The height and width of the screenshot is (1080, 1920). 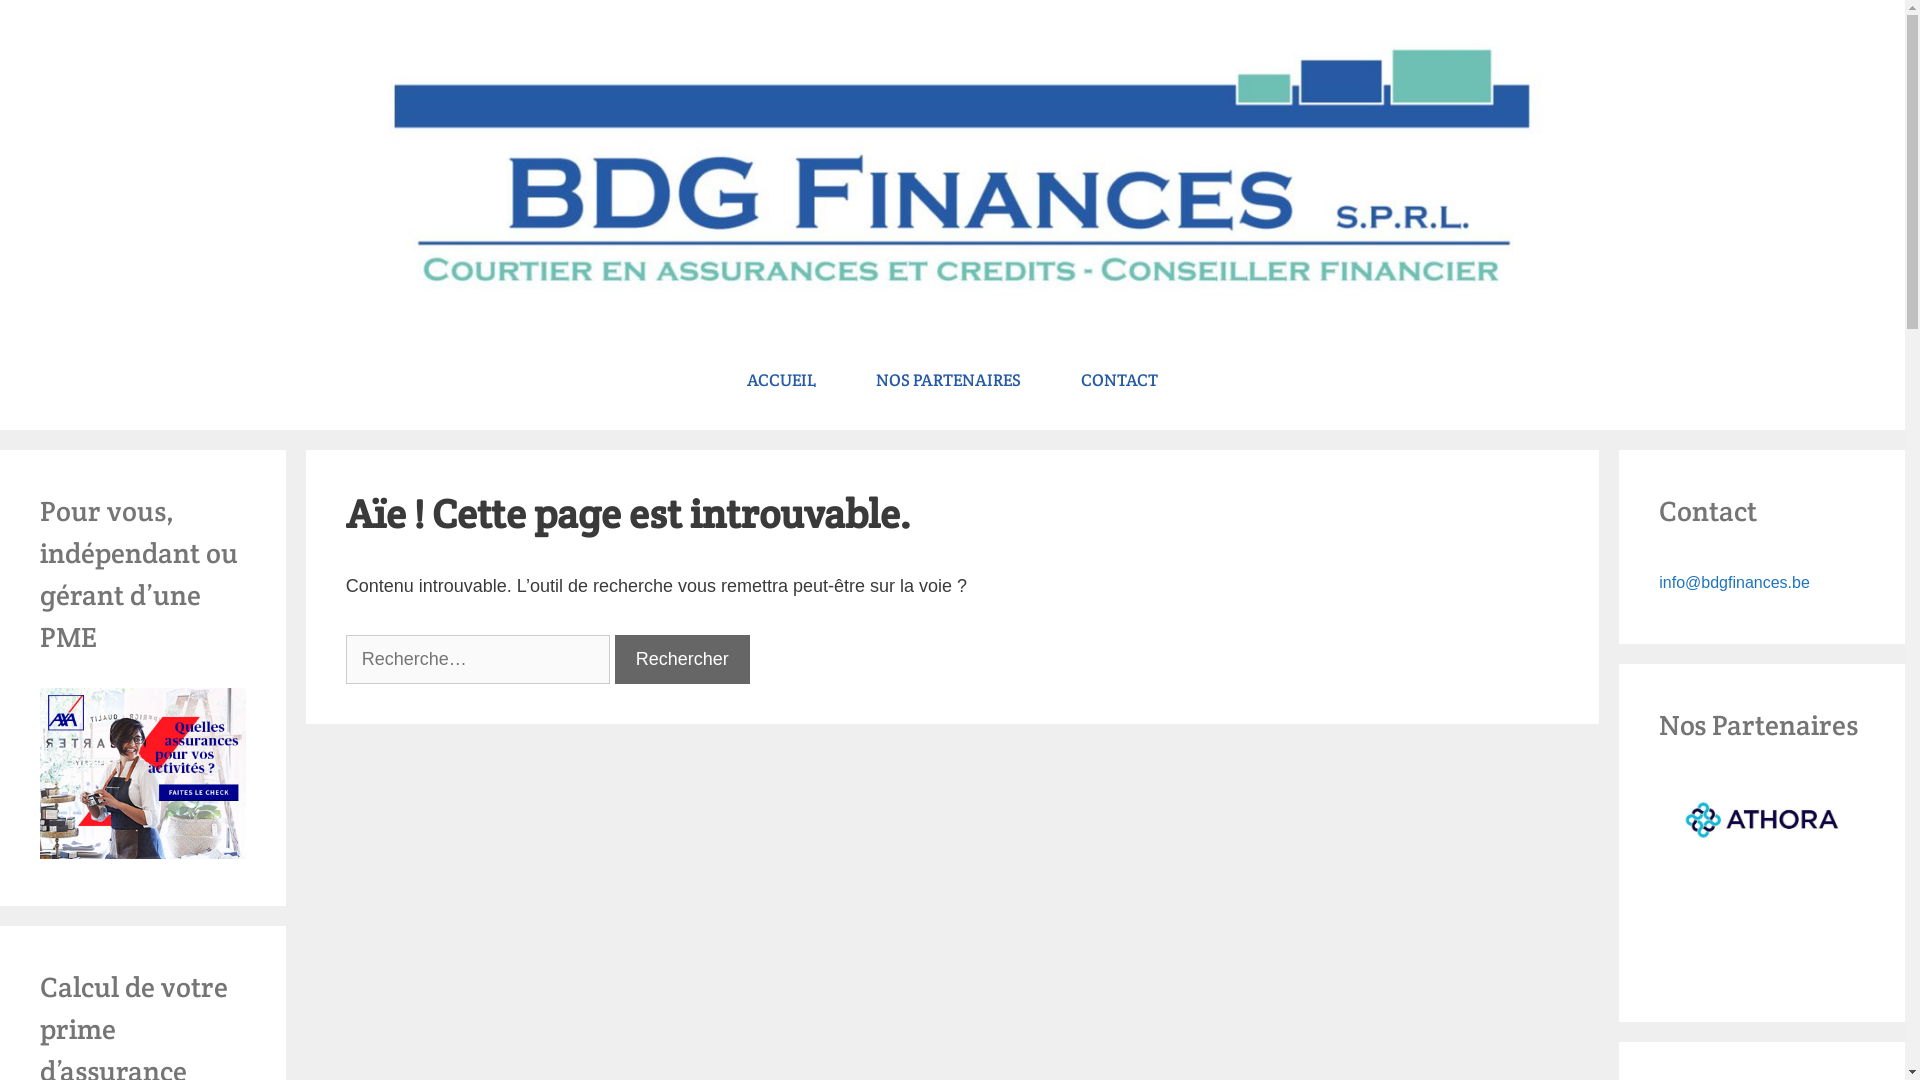 What do you see at coordinates (948, 380) in the screenshot?
I see `NOS PARTENAIRES` at bounding box center [948, 380].